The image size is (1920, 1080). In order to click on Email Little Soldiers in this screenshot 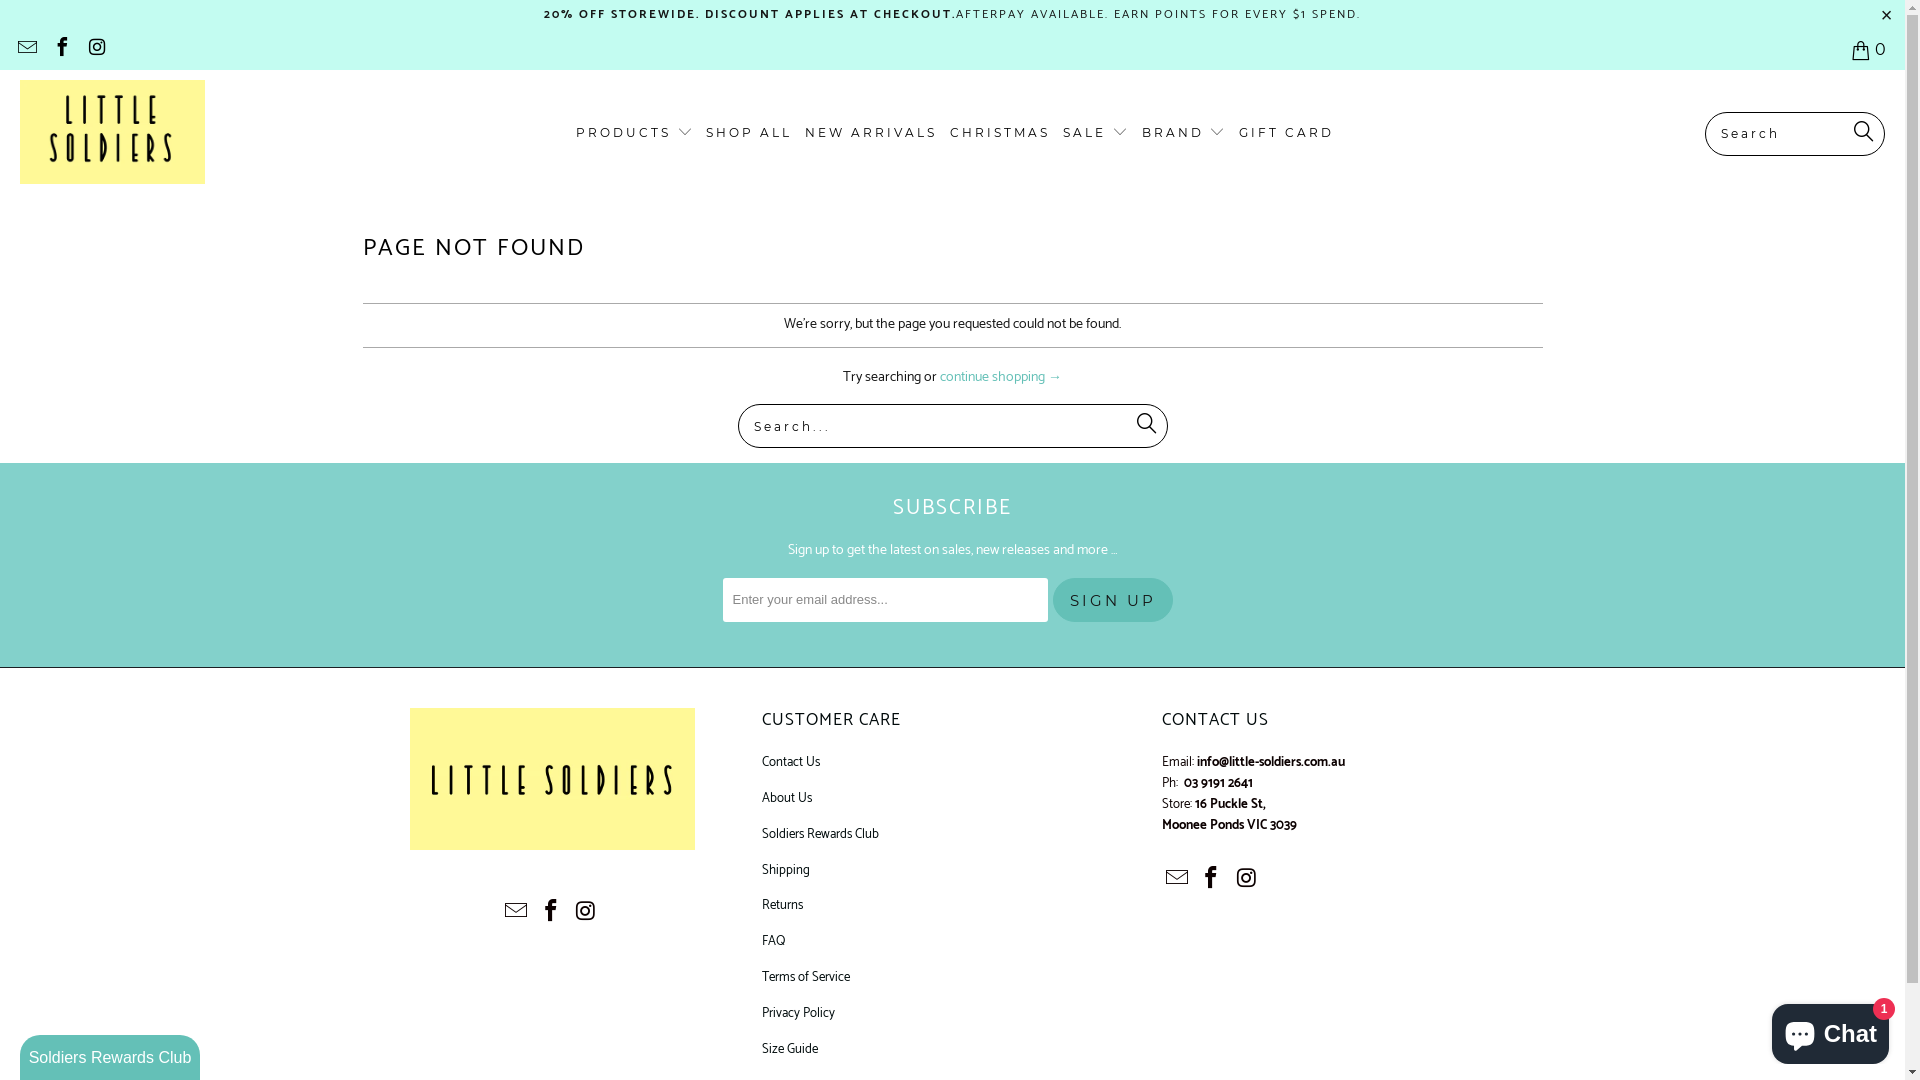, I will do `click(26, 50)`.